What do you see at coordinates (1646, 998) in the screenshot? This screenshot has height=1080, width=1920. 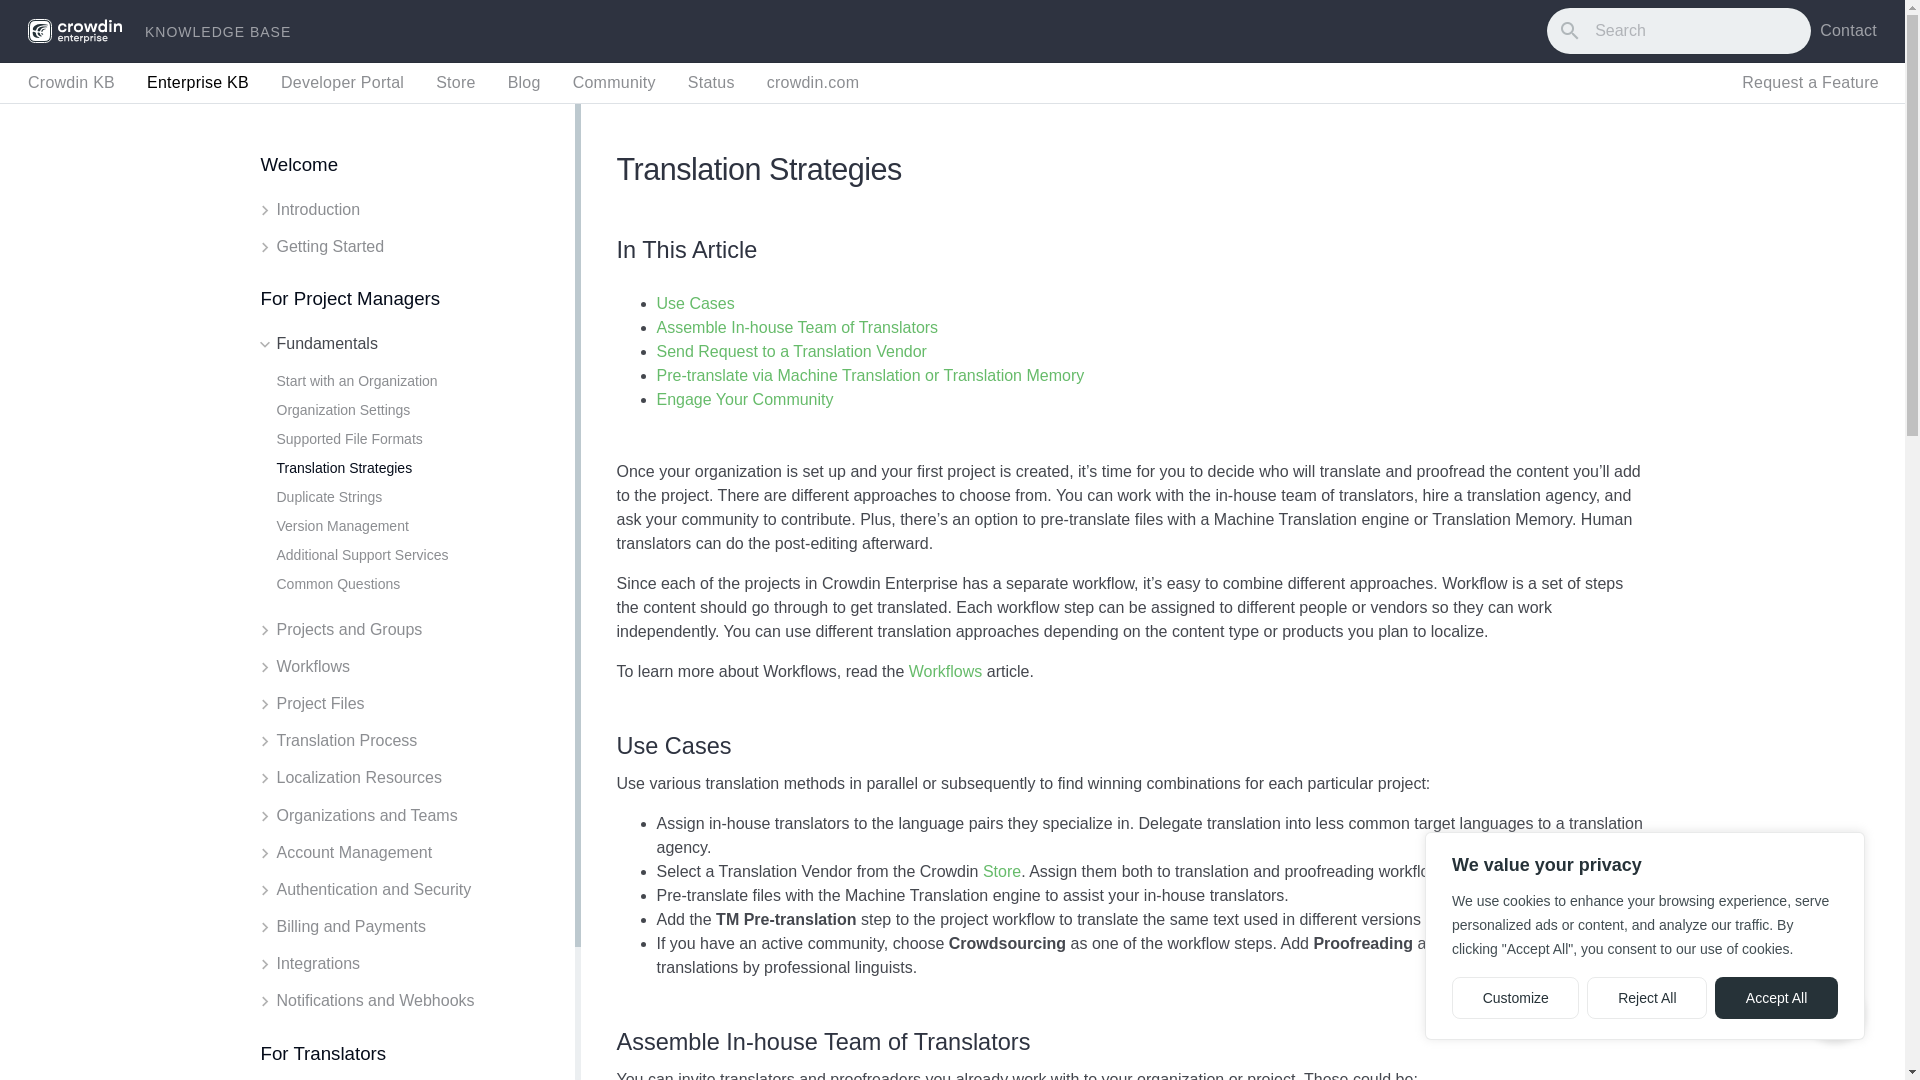 I see `Reject All` at bounding box center [1646, 998].